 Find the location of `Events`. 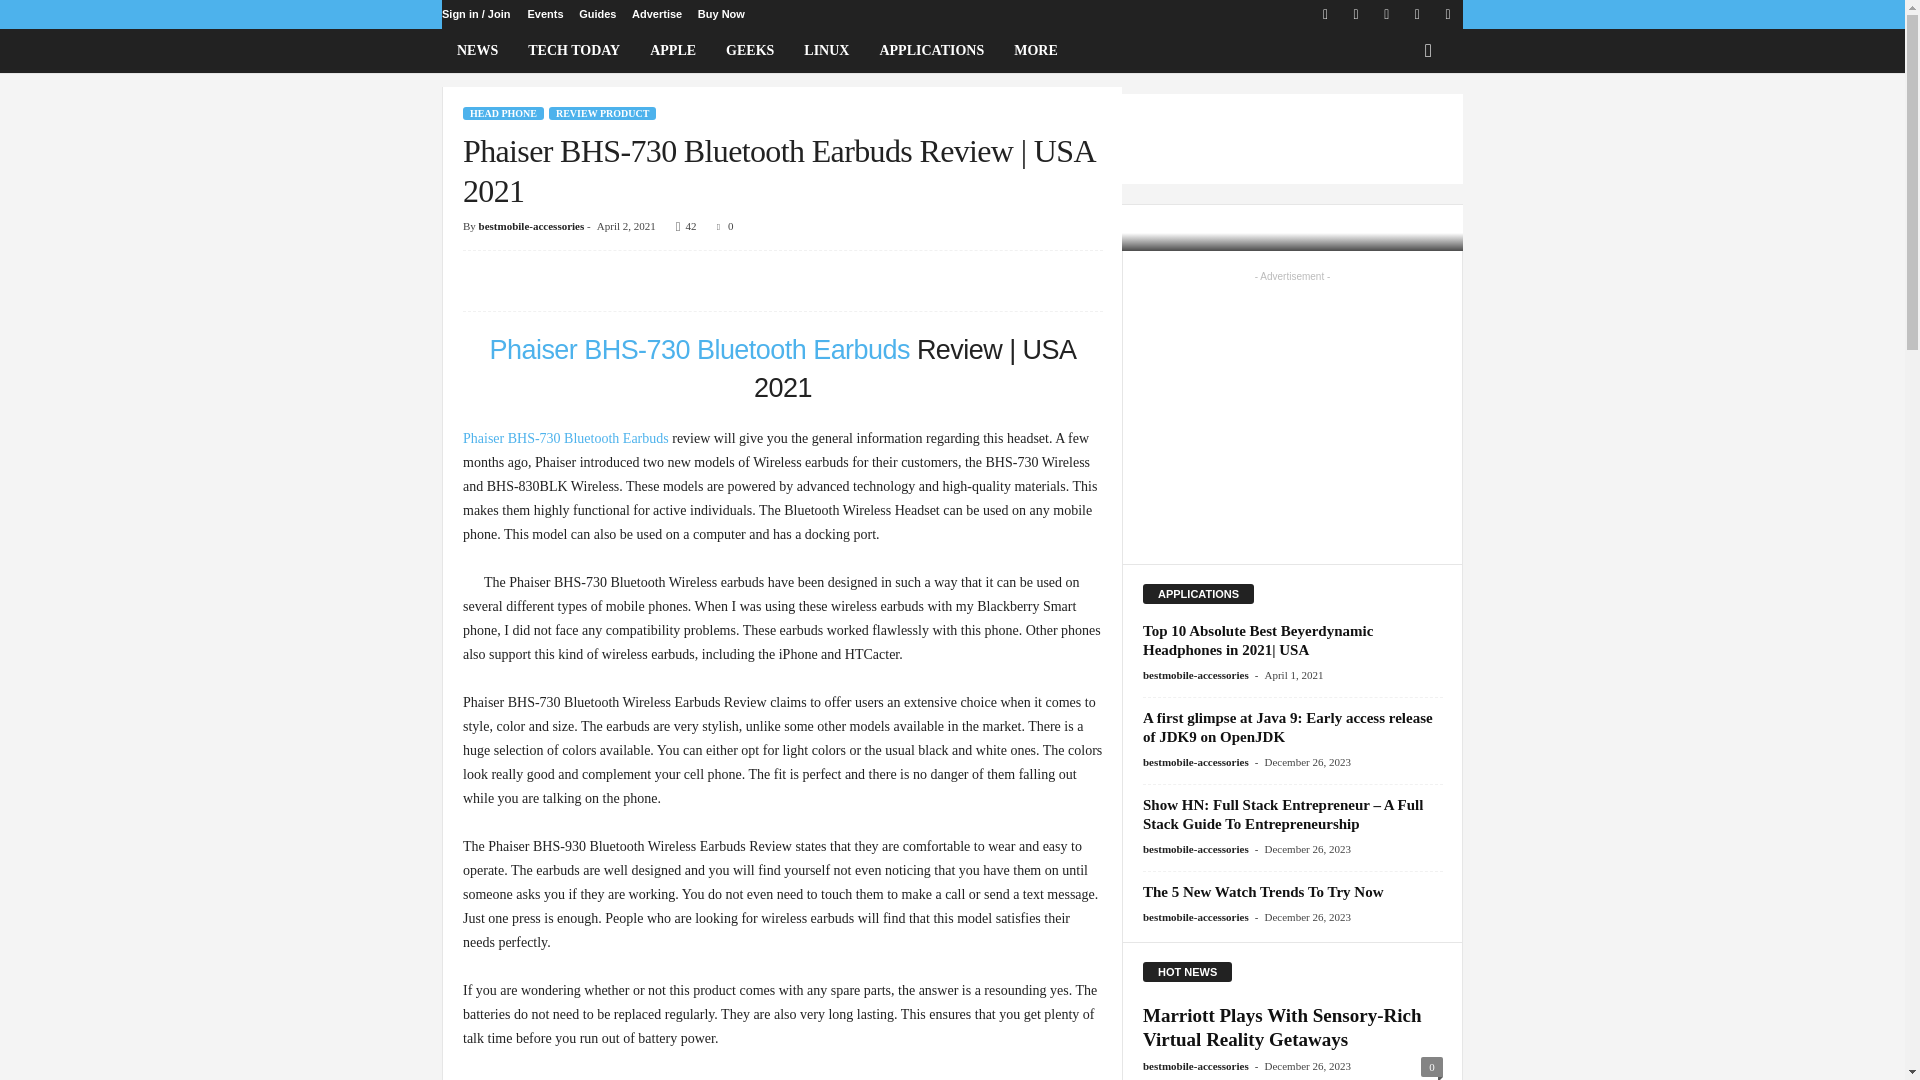

Events is located at coordinates (544, 14).